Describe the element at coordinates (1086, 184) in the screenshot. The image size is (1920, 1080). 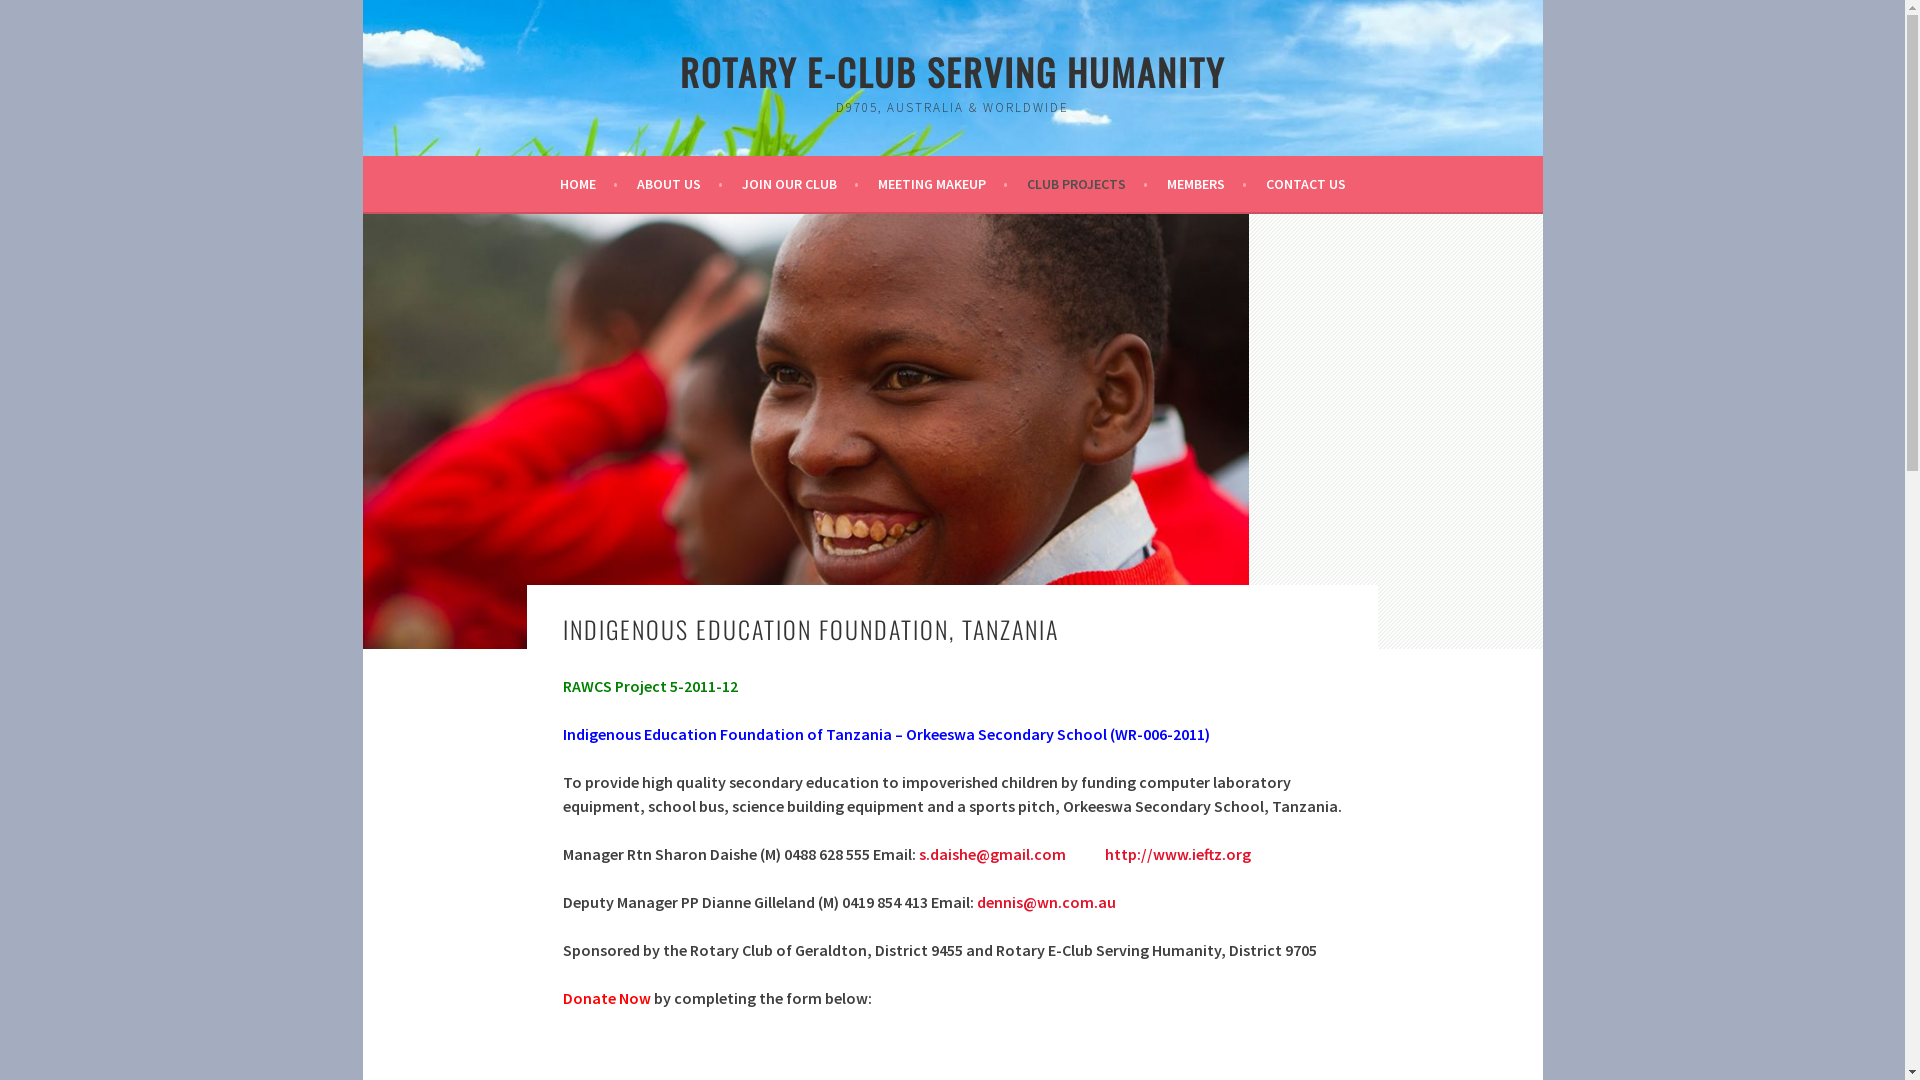
I see `CLUB PROJECTS` at that location.